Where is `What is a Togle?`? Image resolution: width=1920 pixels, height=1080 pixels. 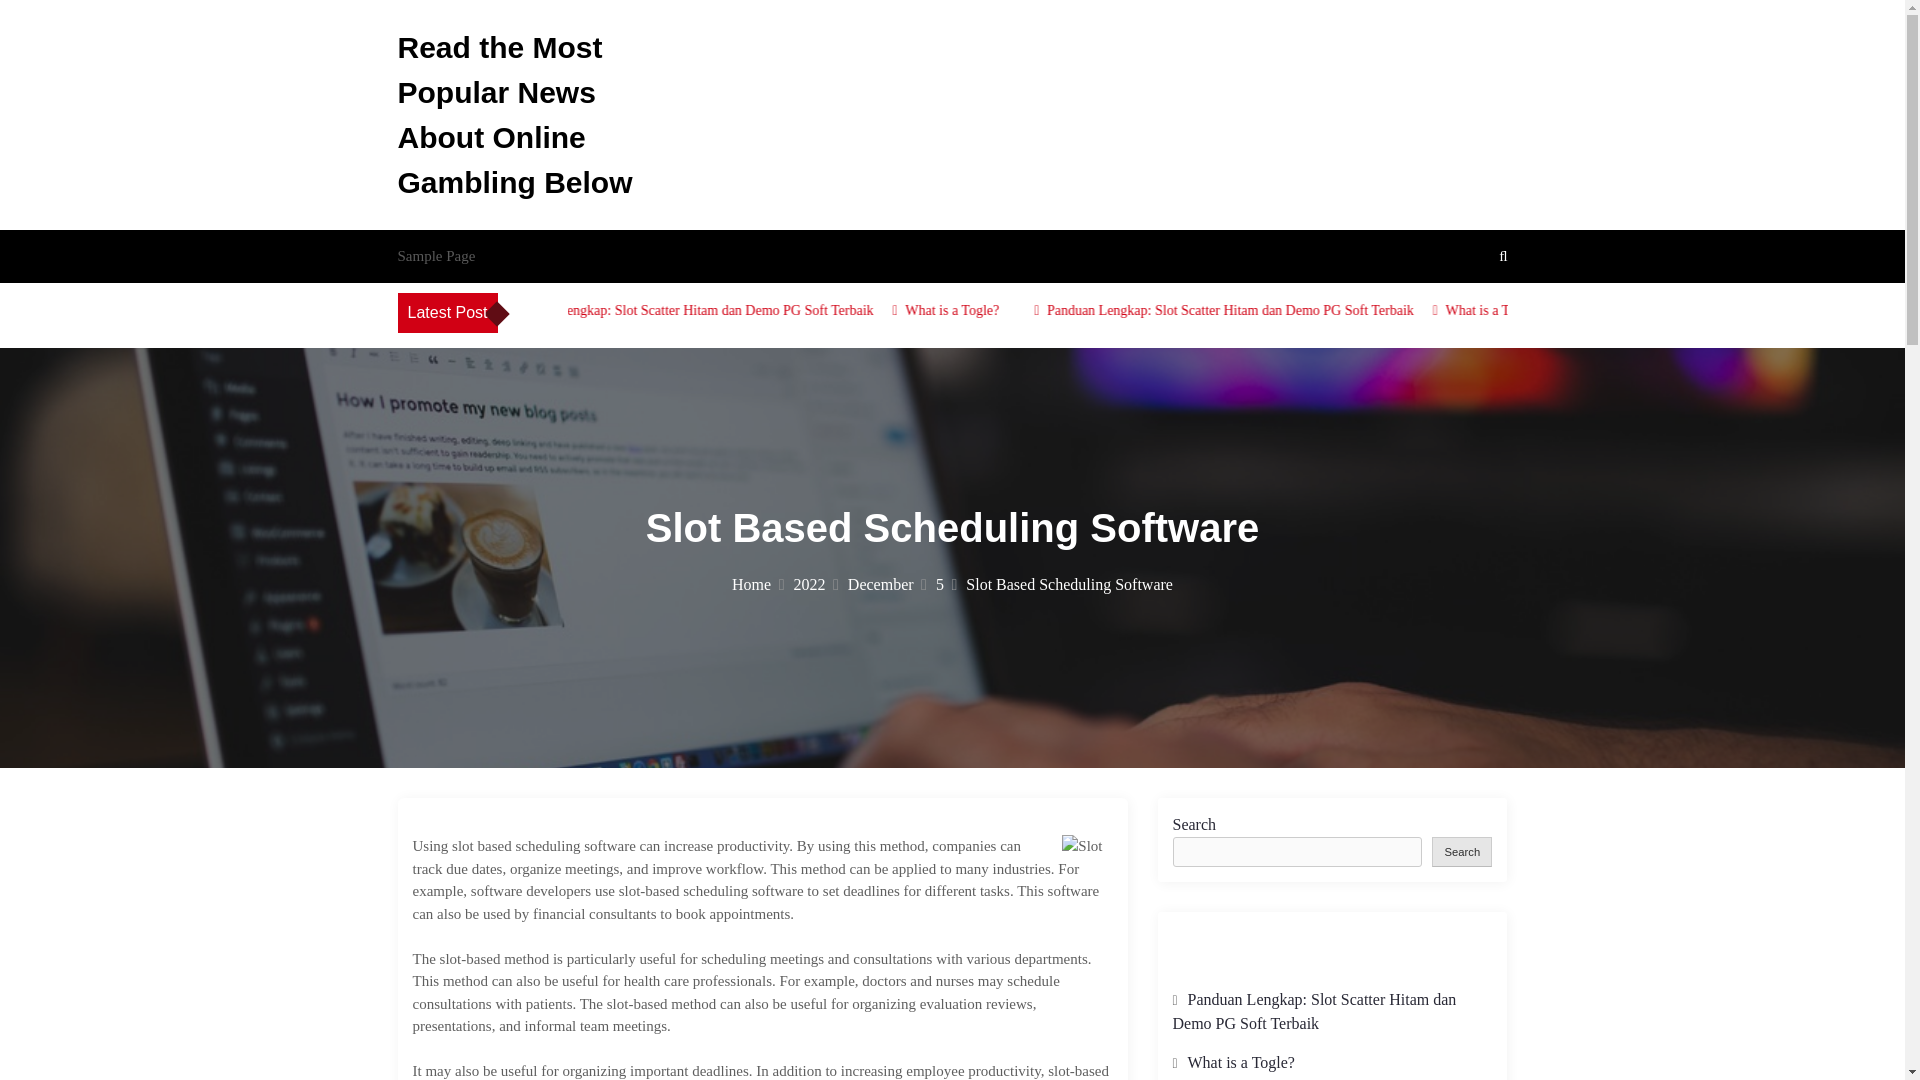 What is a Togle? is located at coordinates (1026, 310).